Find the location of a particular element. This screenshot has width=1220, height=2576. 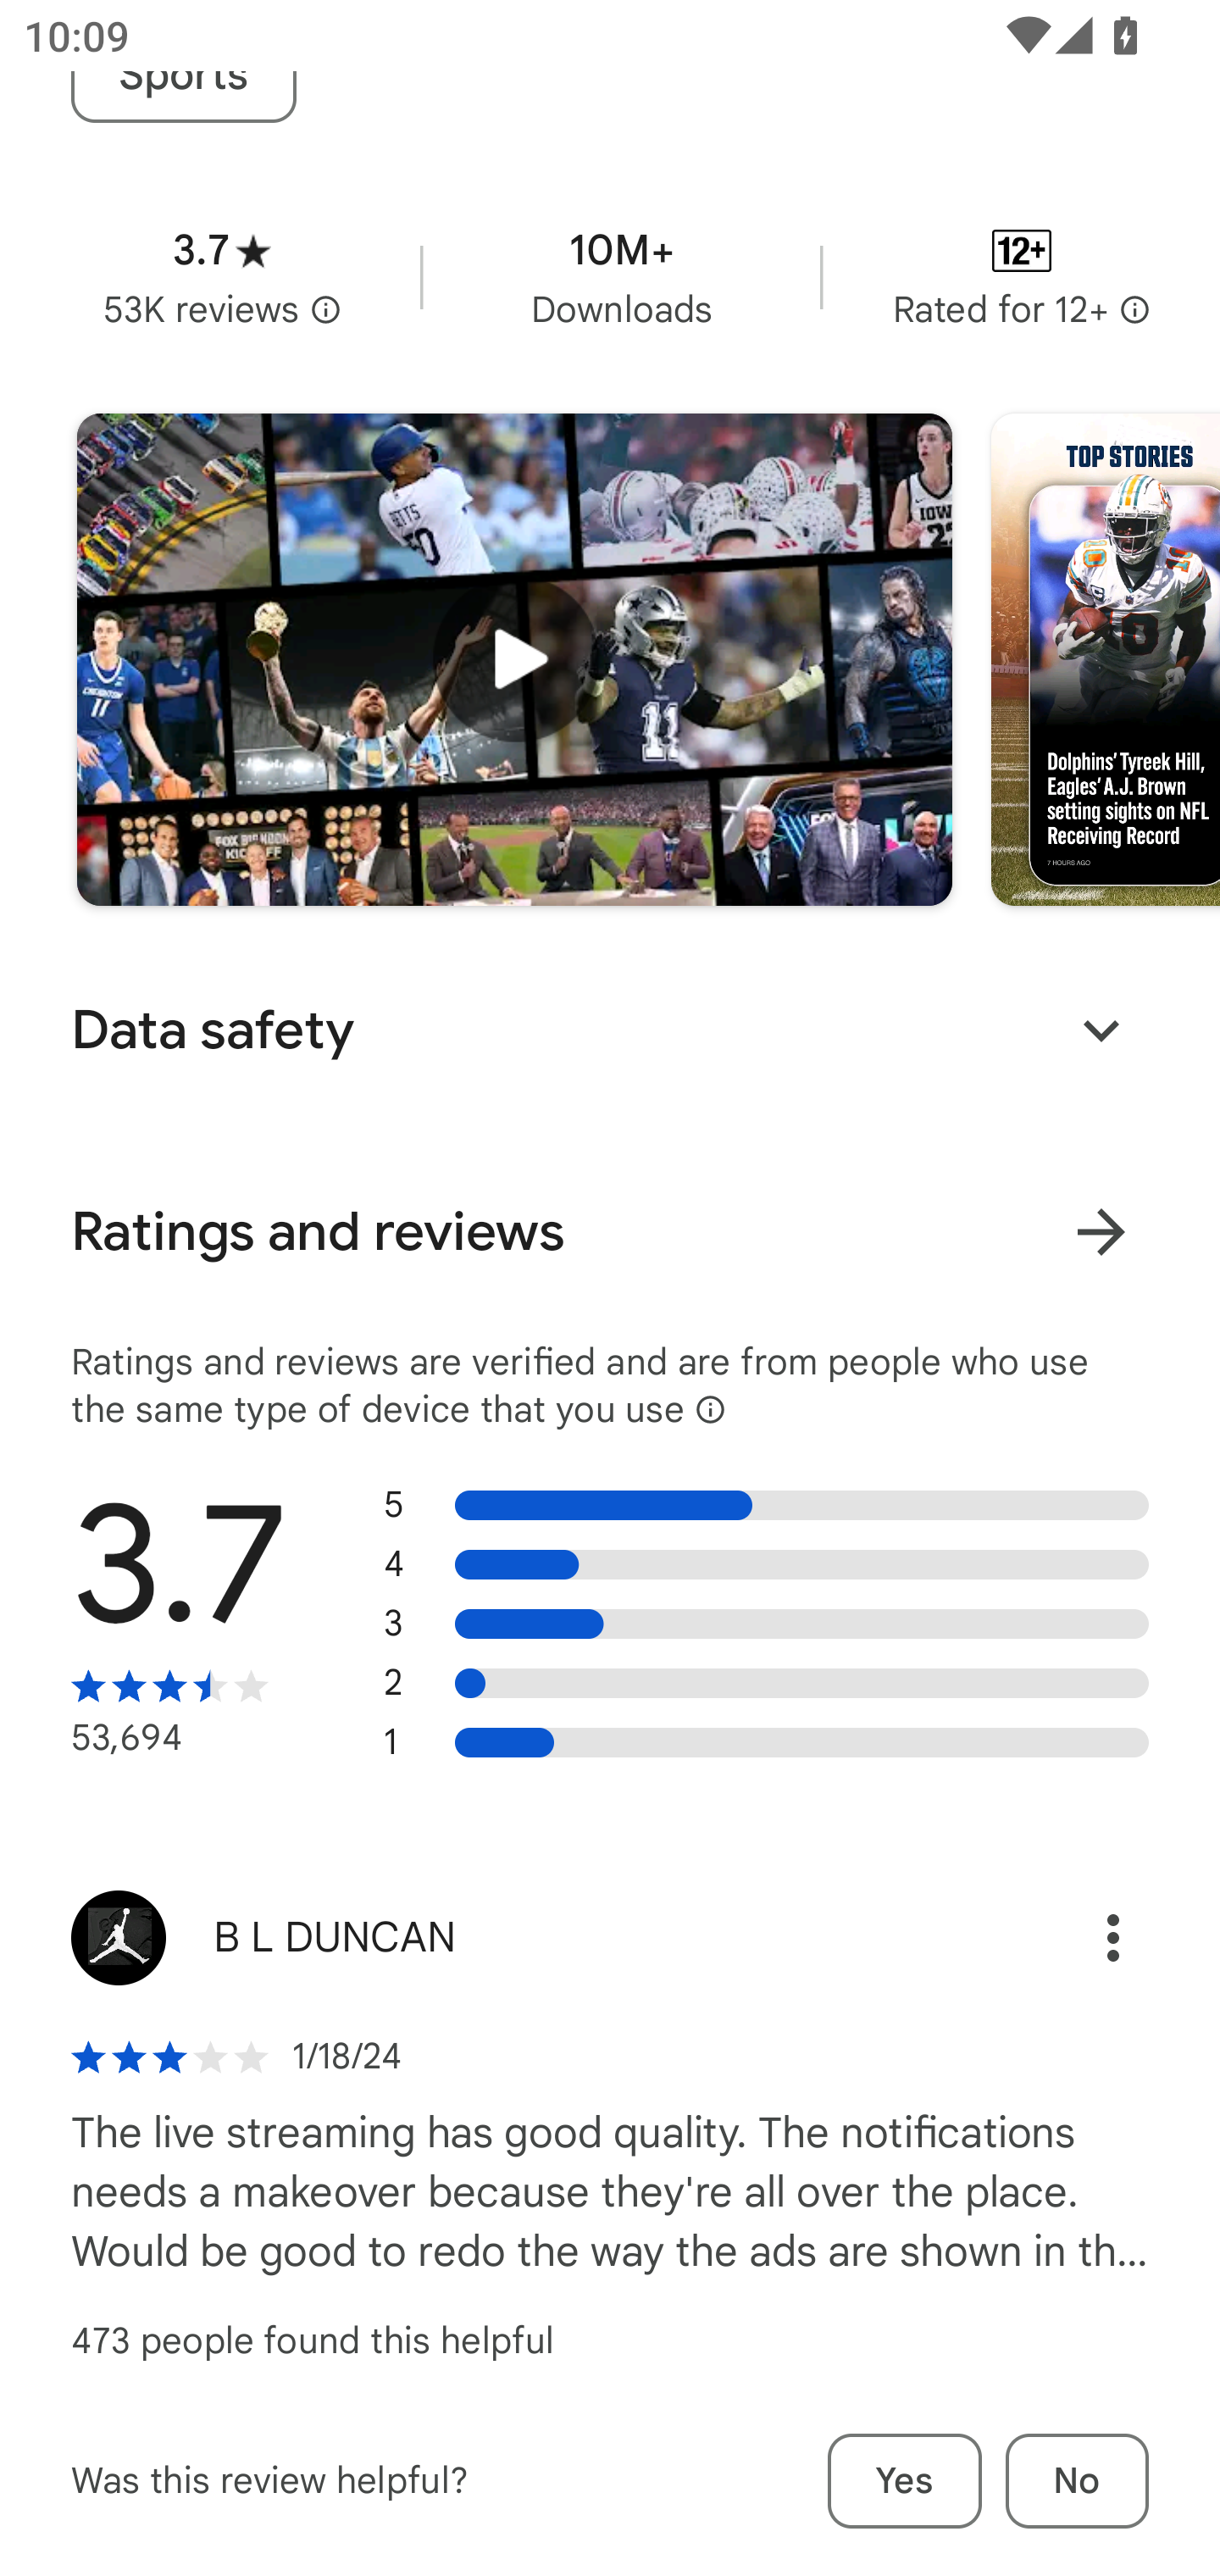

Expand is located at coordinates (1101, 1030).